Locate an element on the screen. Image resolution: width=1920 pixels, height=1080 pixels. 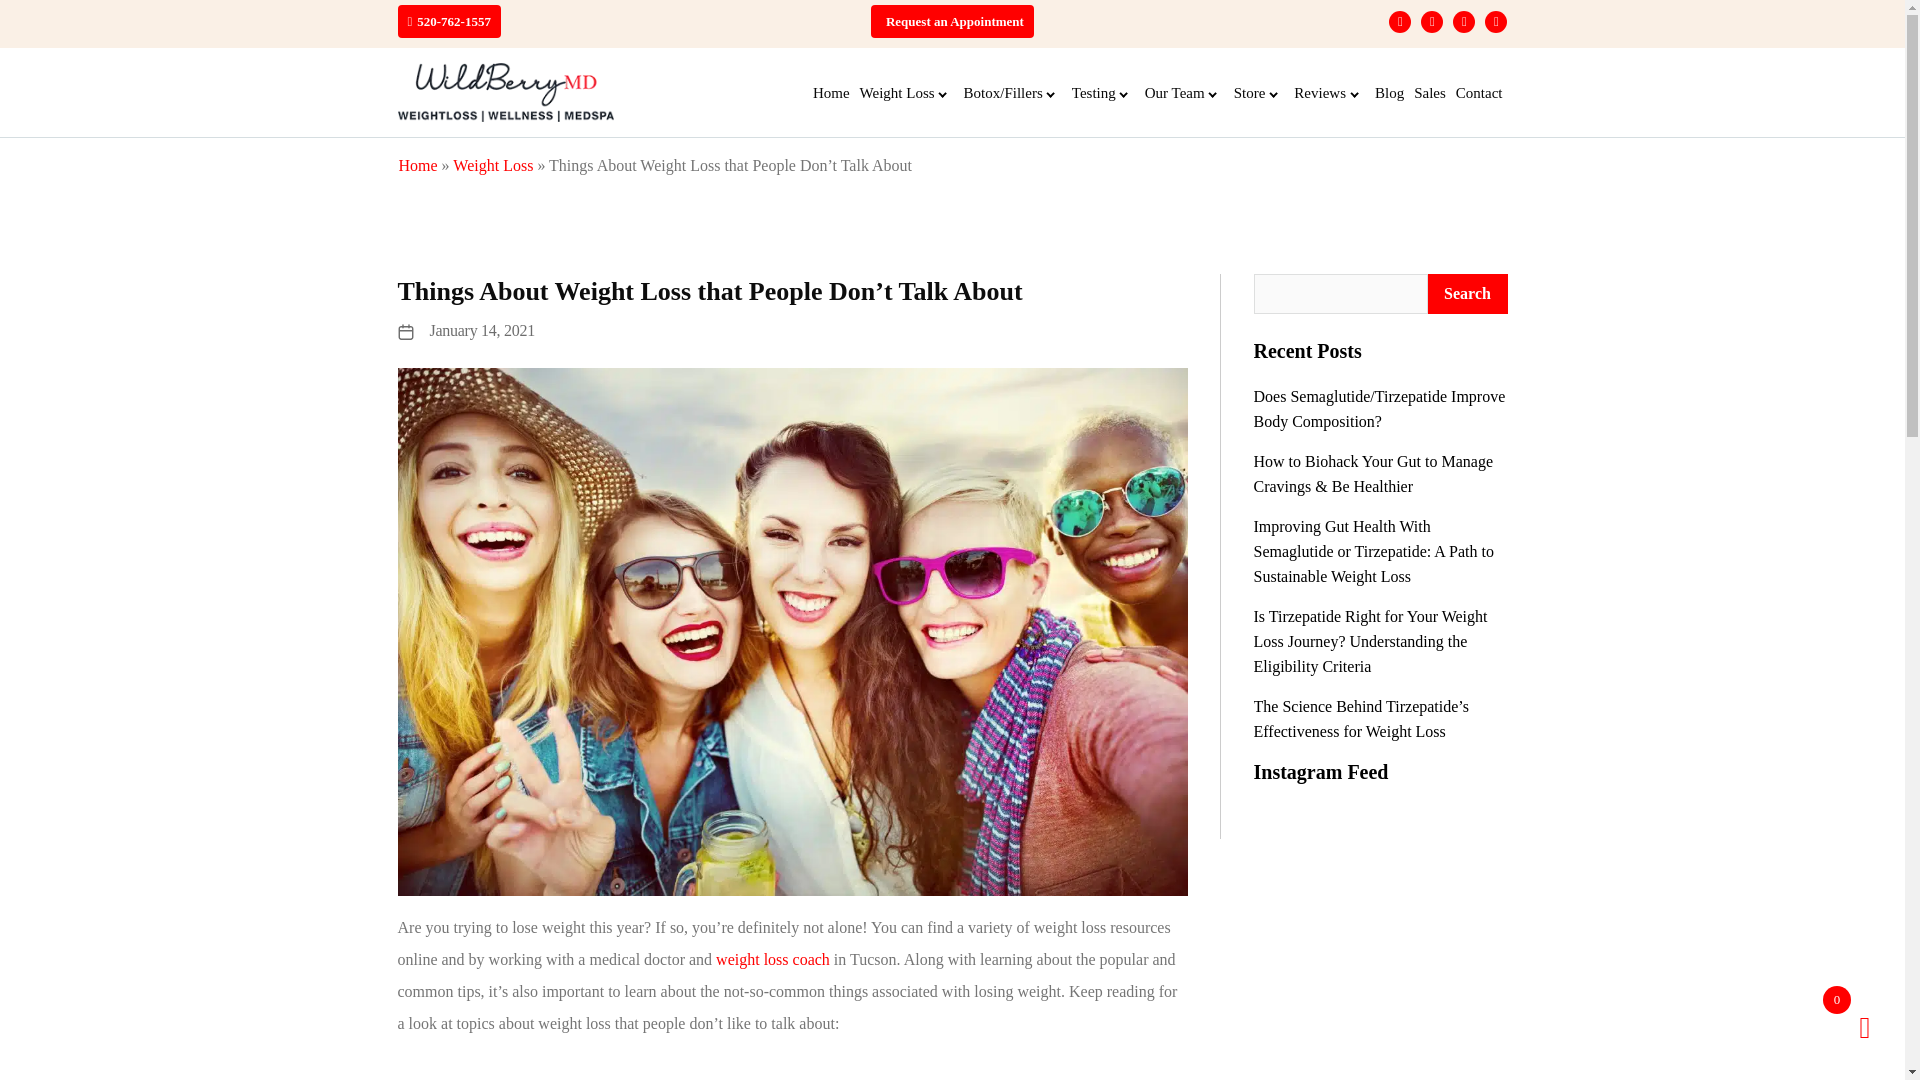
Home is located at coordinates (831, 92).